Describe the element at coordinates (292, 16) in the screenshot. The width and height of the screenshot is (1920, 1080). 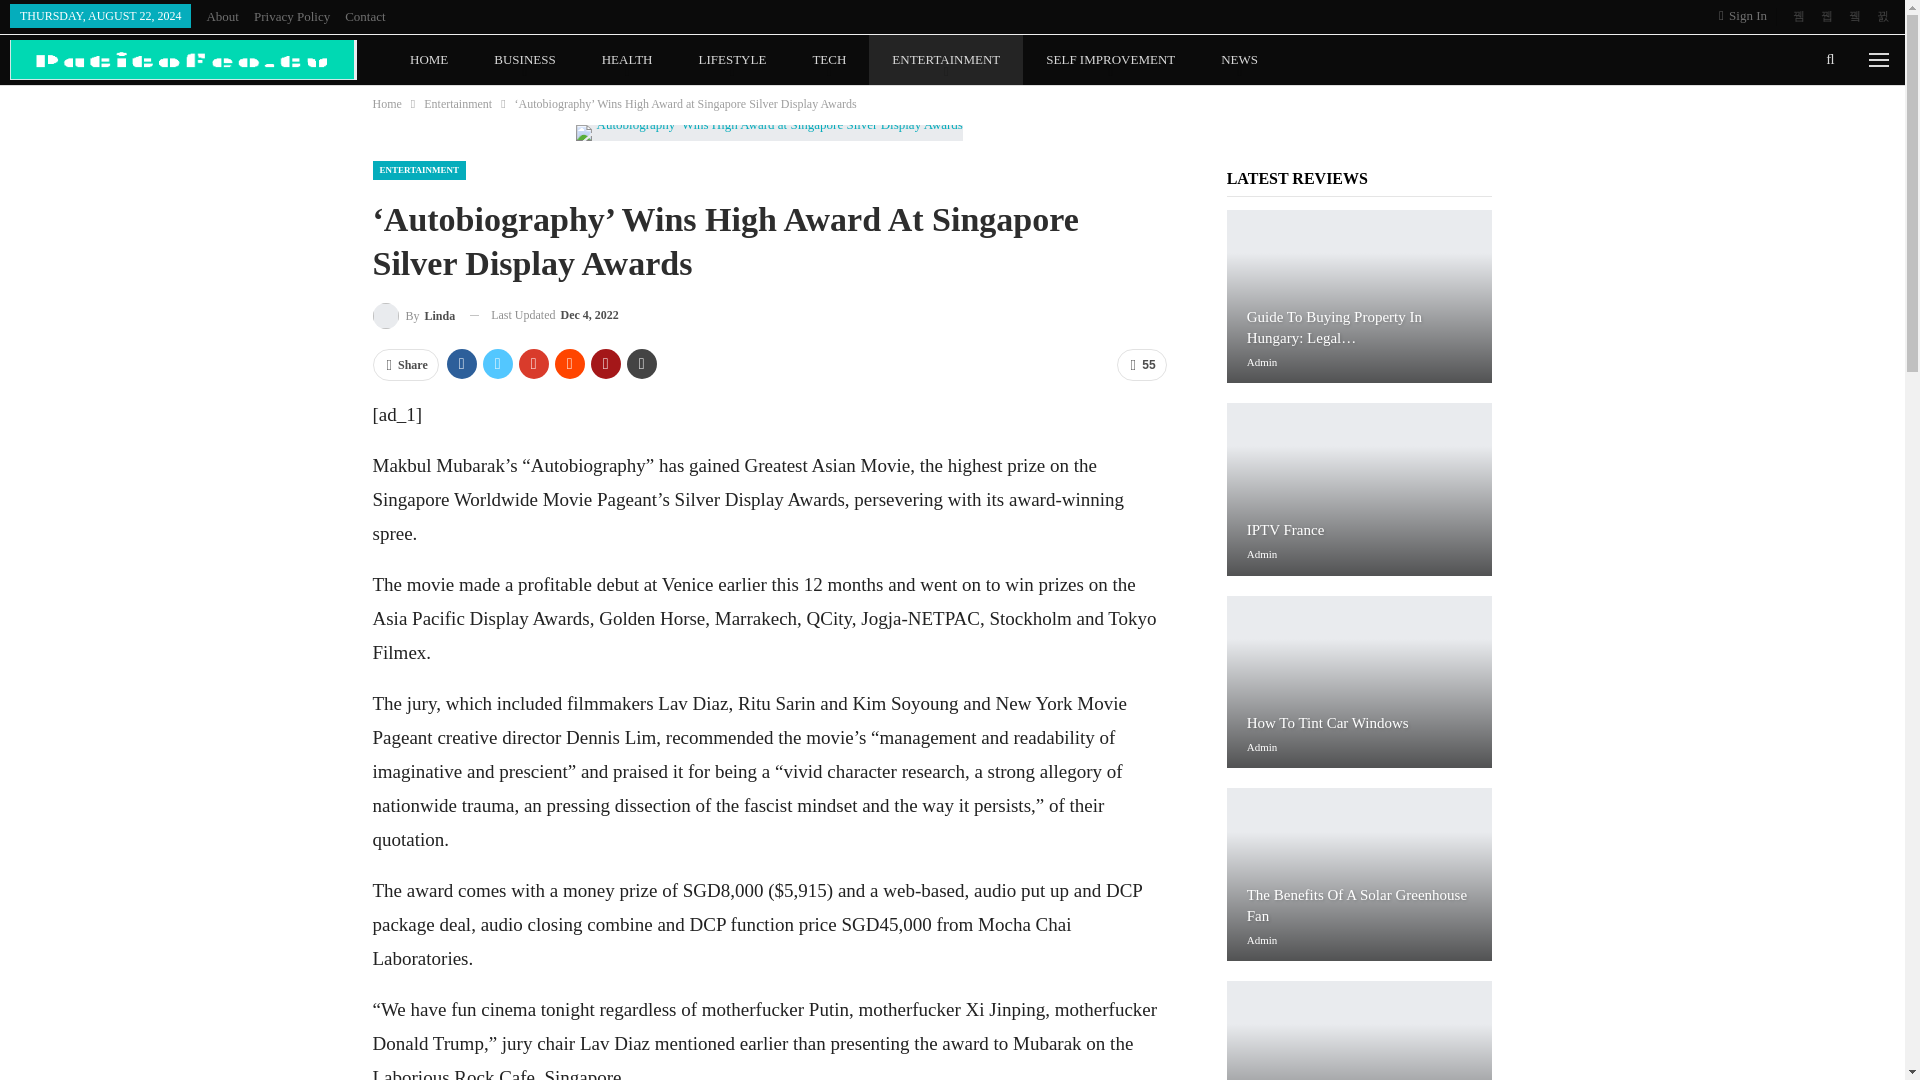
I see `Privacy Policy` at that location.